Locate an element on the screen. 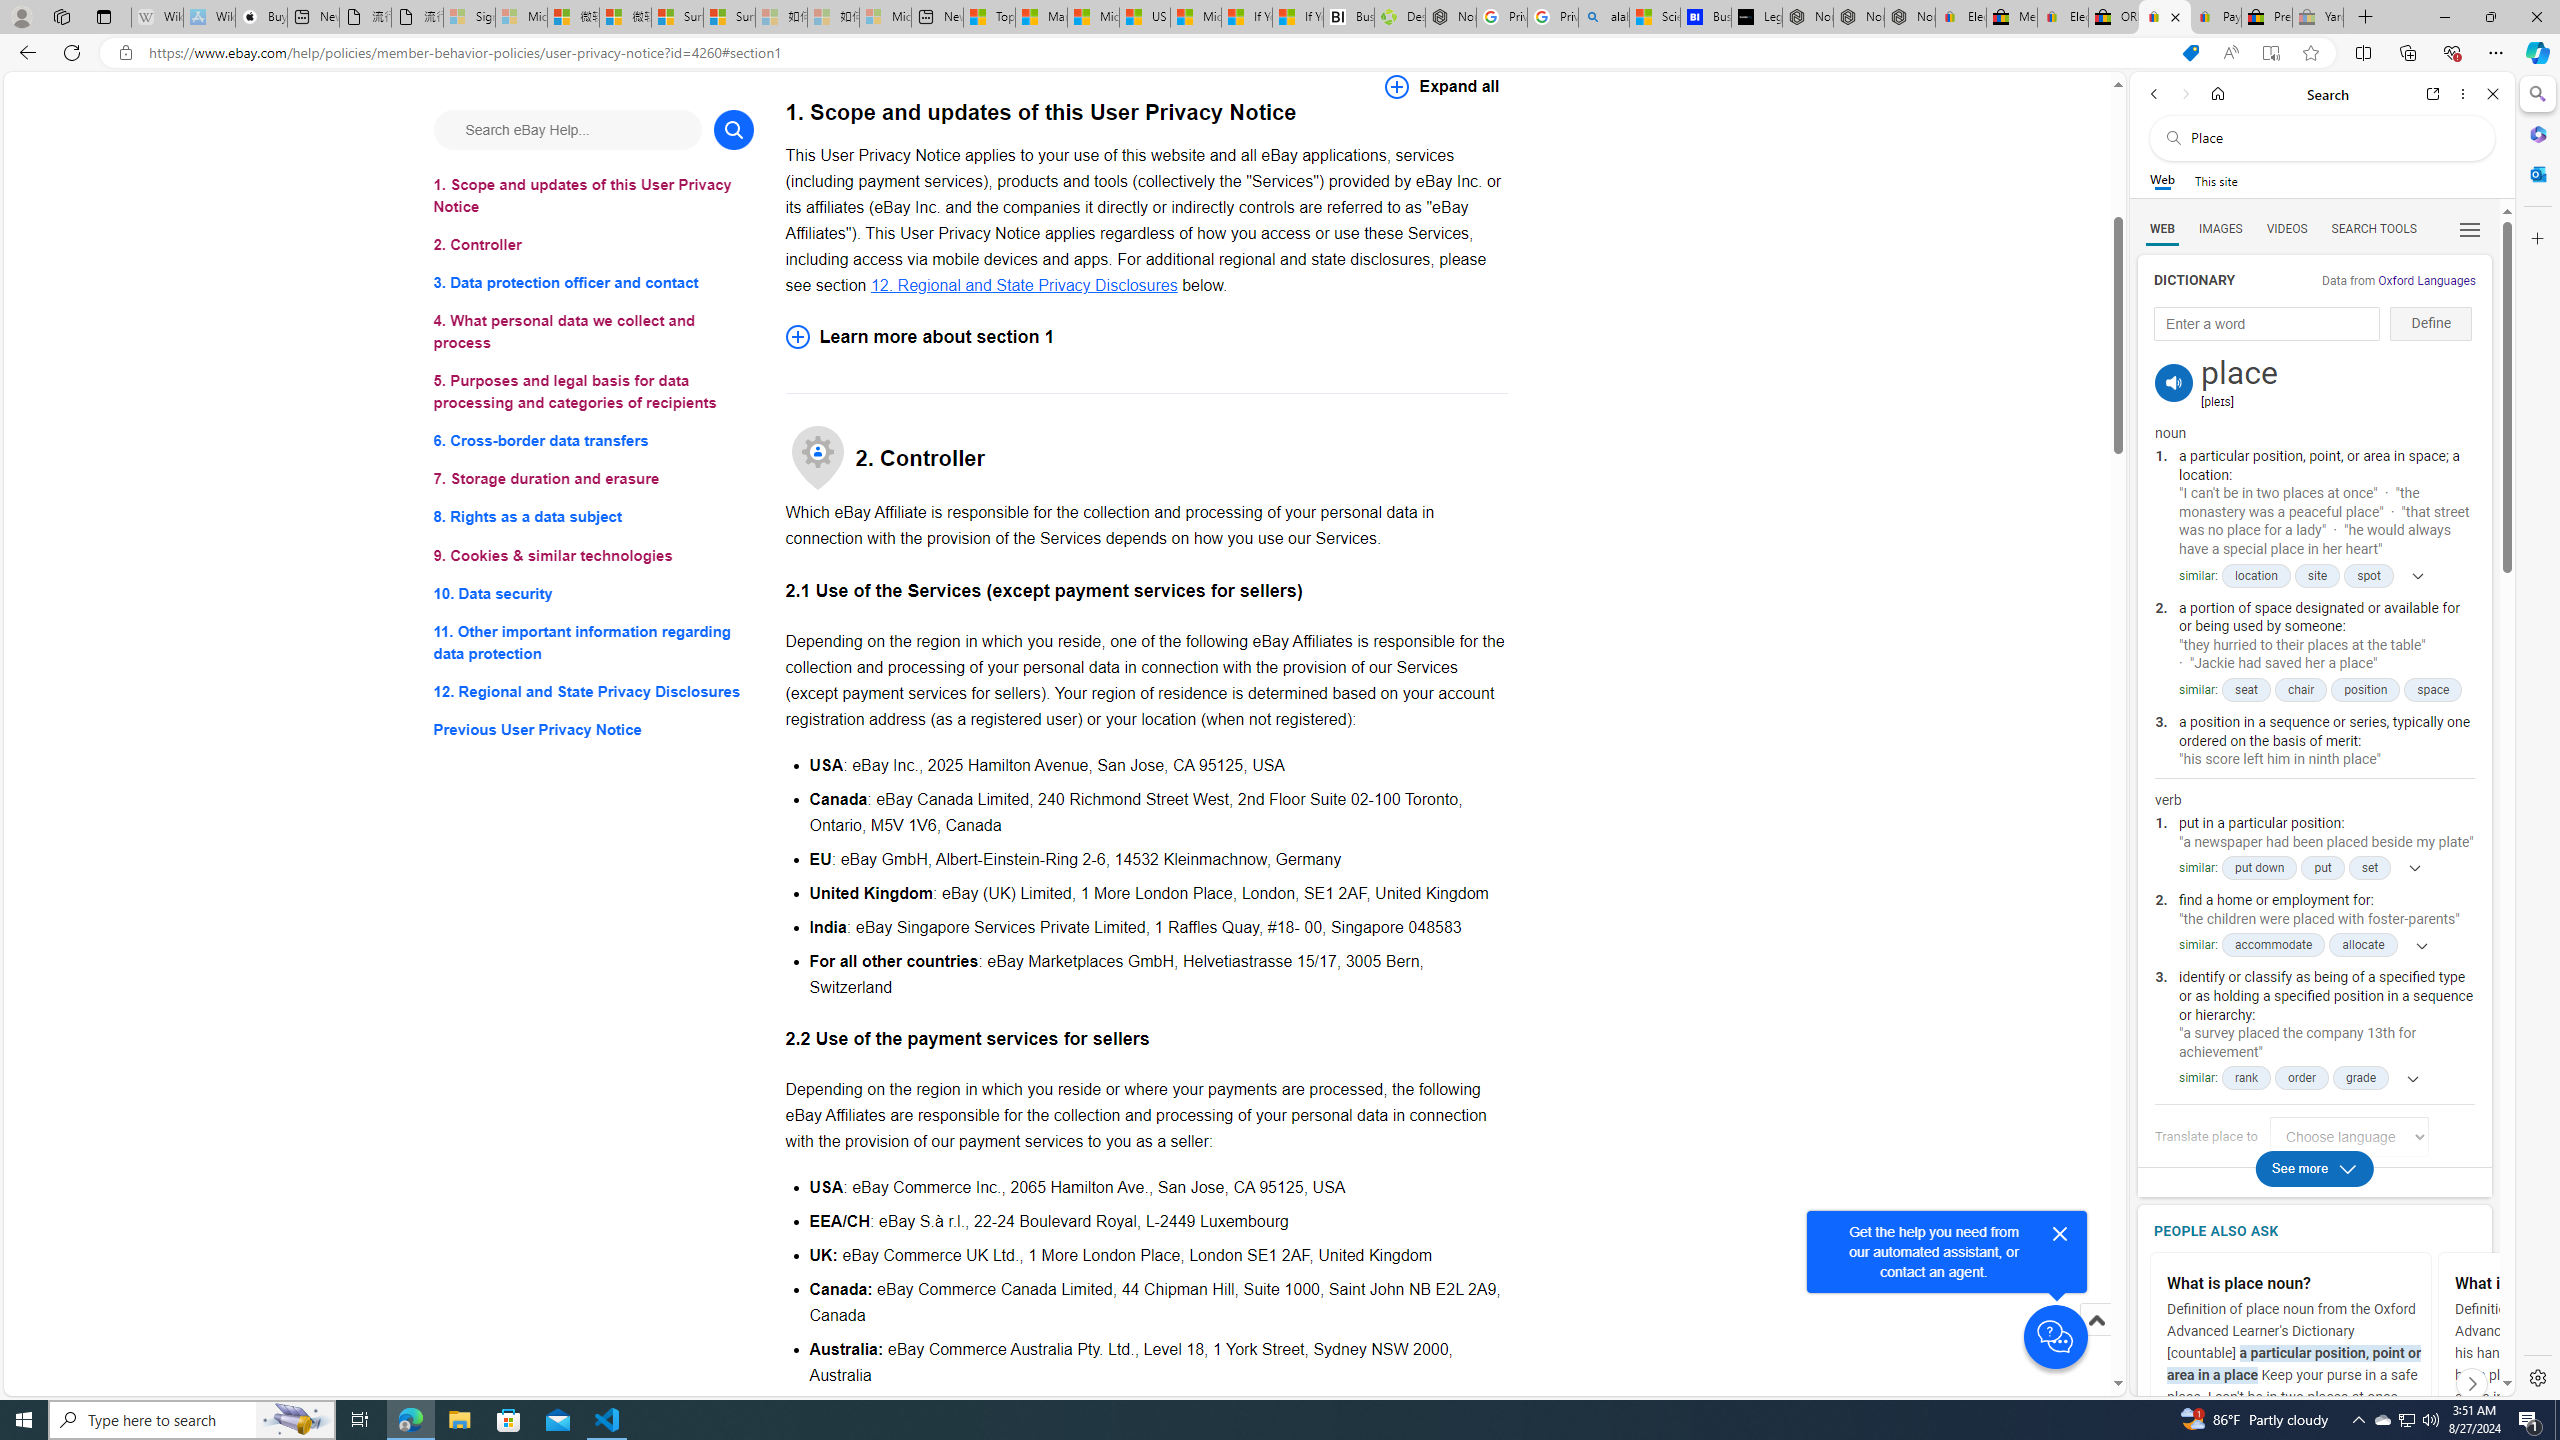  Open link in new tab is located at coordinates (2433, 94).